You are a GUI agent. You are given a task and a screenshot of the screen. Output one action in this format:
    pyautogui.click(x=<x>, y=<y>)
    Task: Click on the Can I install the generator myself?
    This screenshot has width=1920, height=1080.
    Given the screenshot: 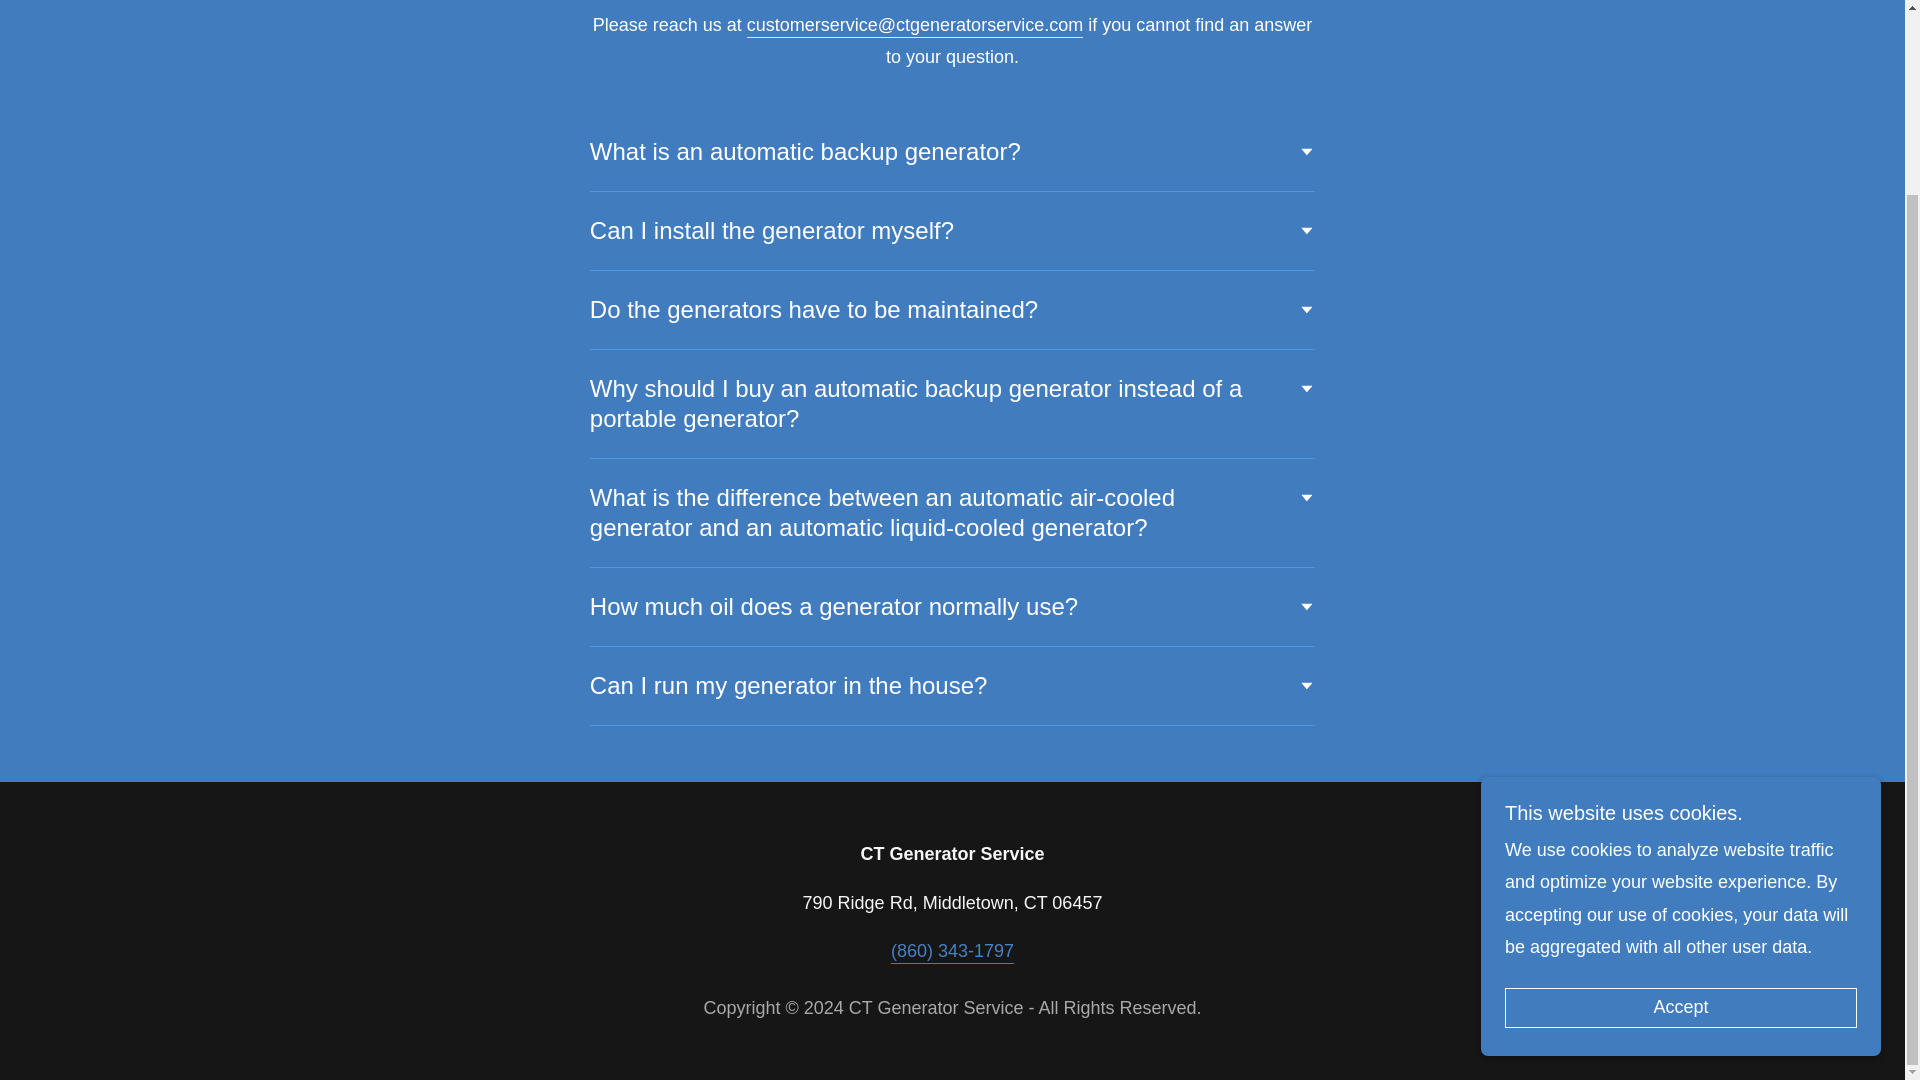 What is the action you would take?
    pyautogui.click(x=952, y=230)
    